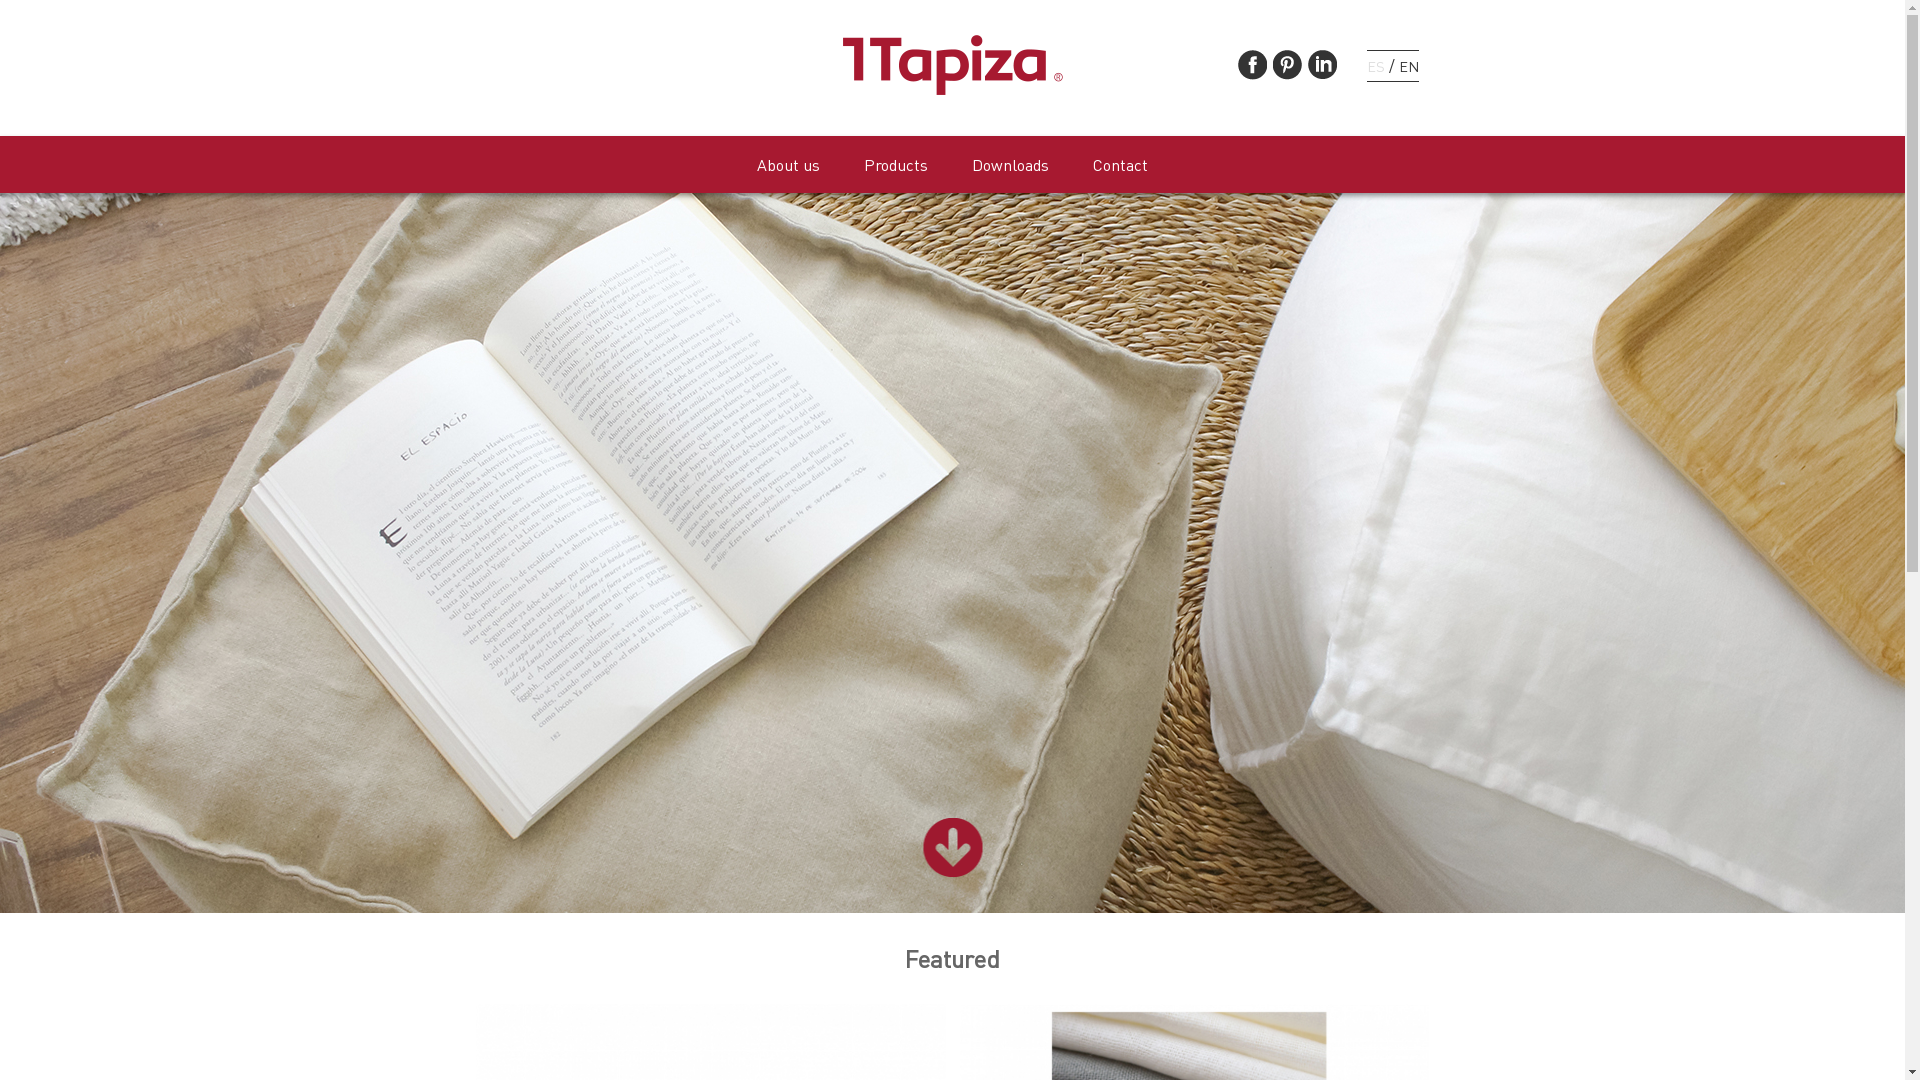 This screenshot has height=1080, width=1920. Describe the element at coordinates (1322, 65) in the screenshot. I see `Instagram` at that location.